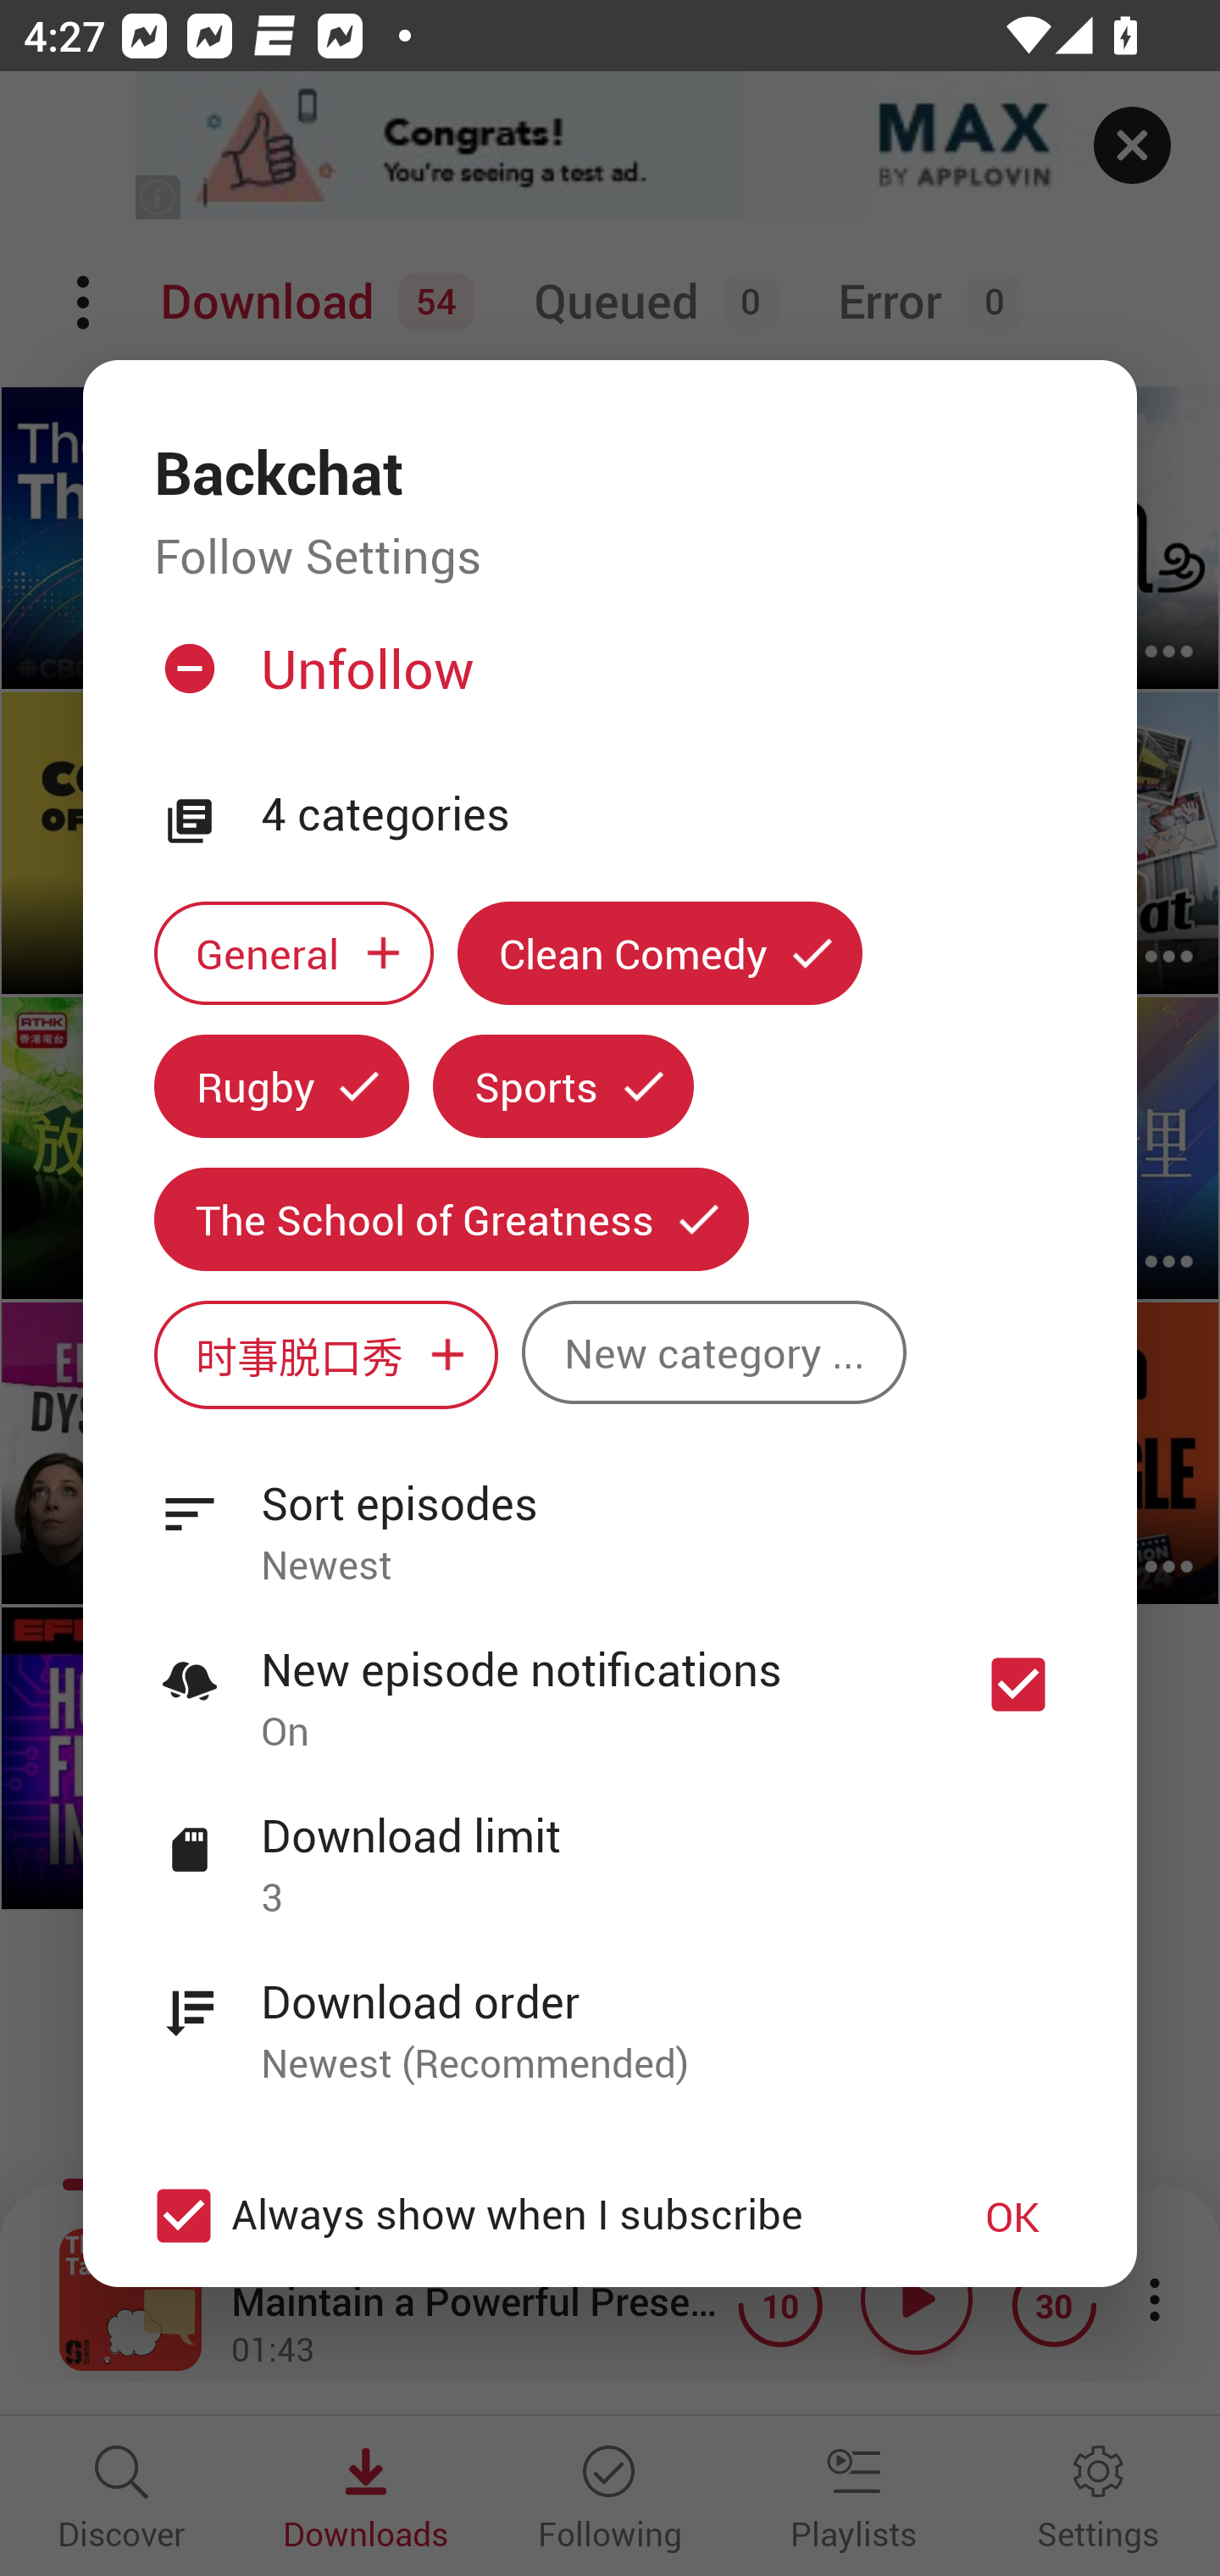 This screenshot has width=1220, height=2576. Describe the element at coordinates (607, 682) in the screenshot. I see `Unfollow` at that location.